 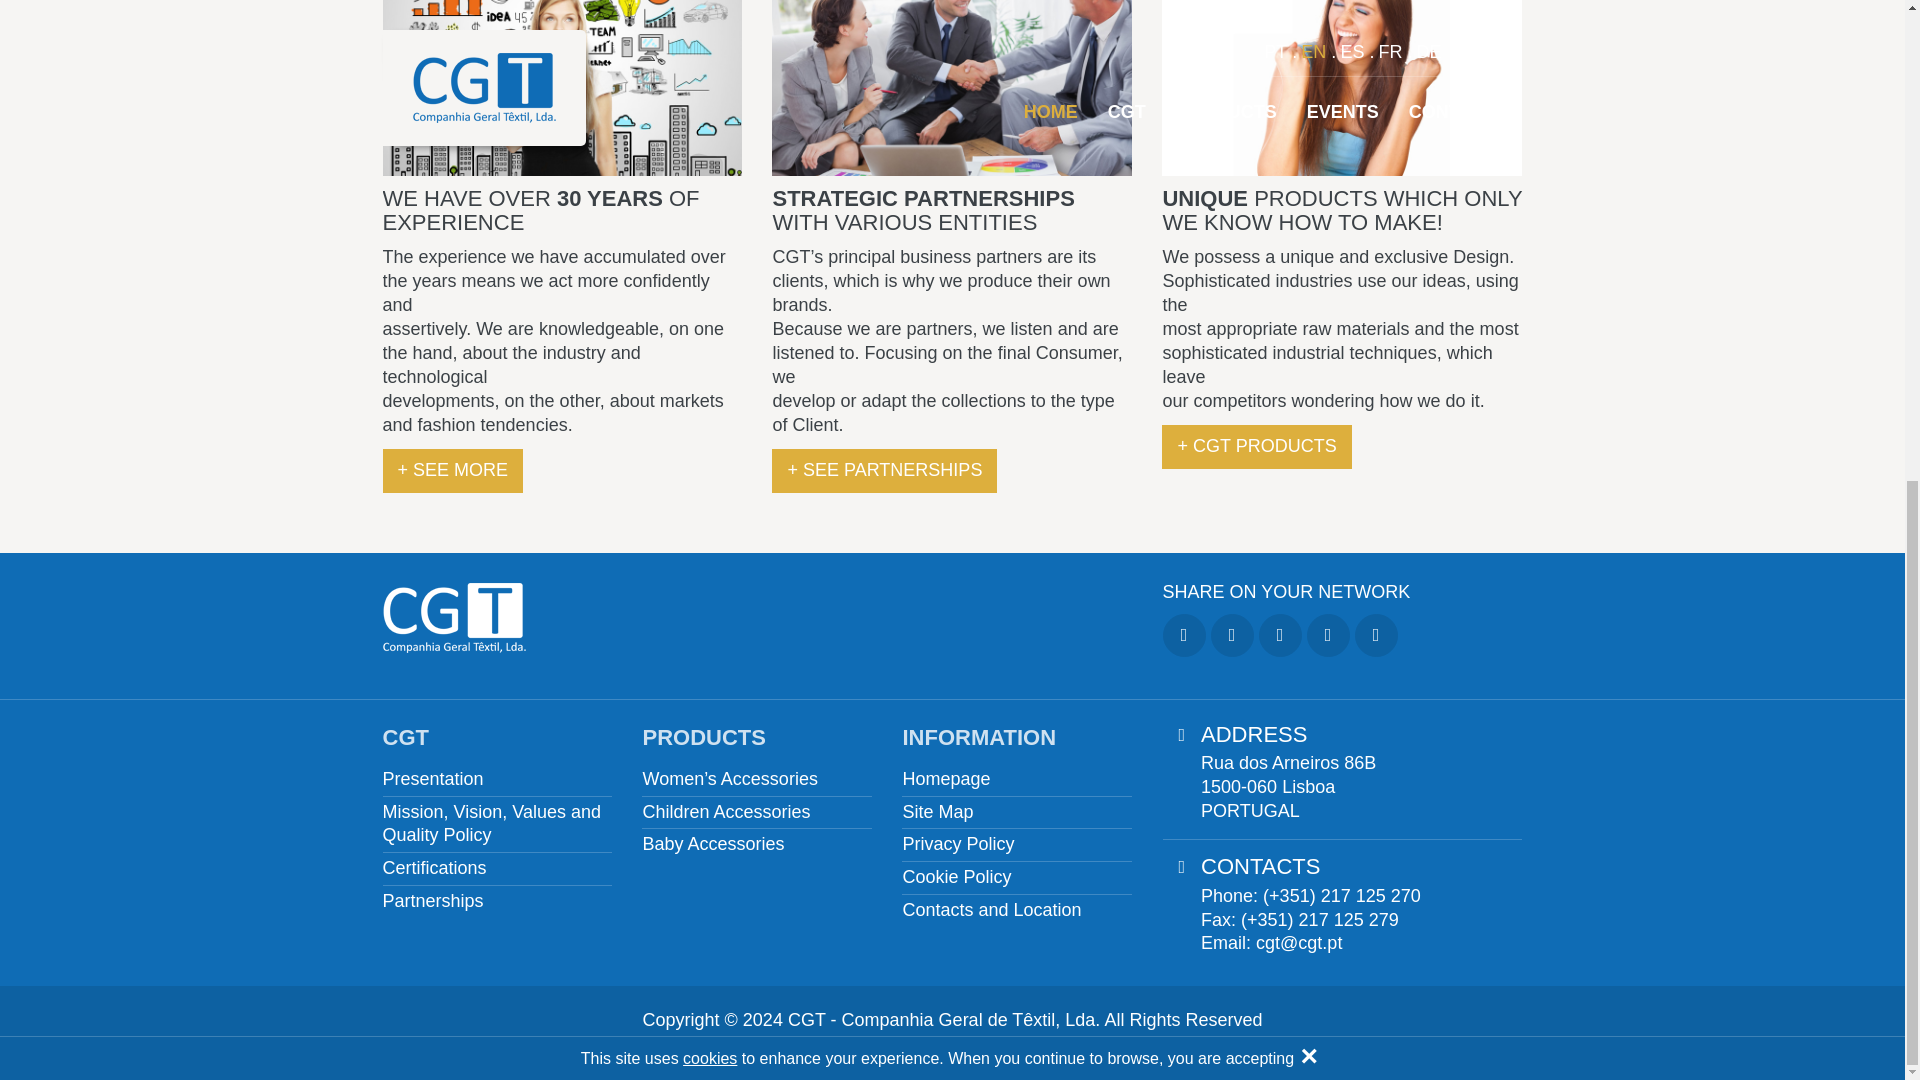 I want to click on Twitter, so click(x=1232, y=635).